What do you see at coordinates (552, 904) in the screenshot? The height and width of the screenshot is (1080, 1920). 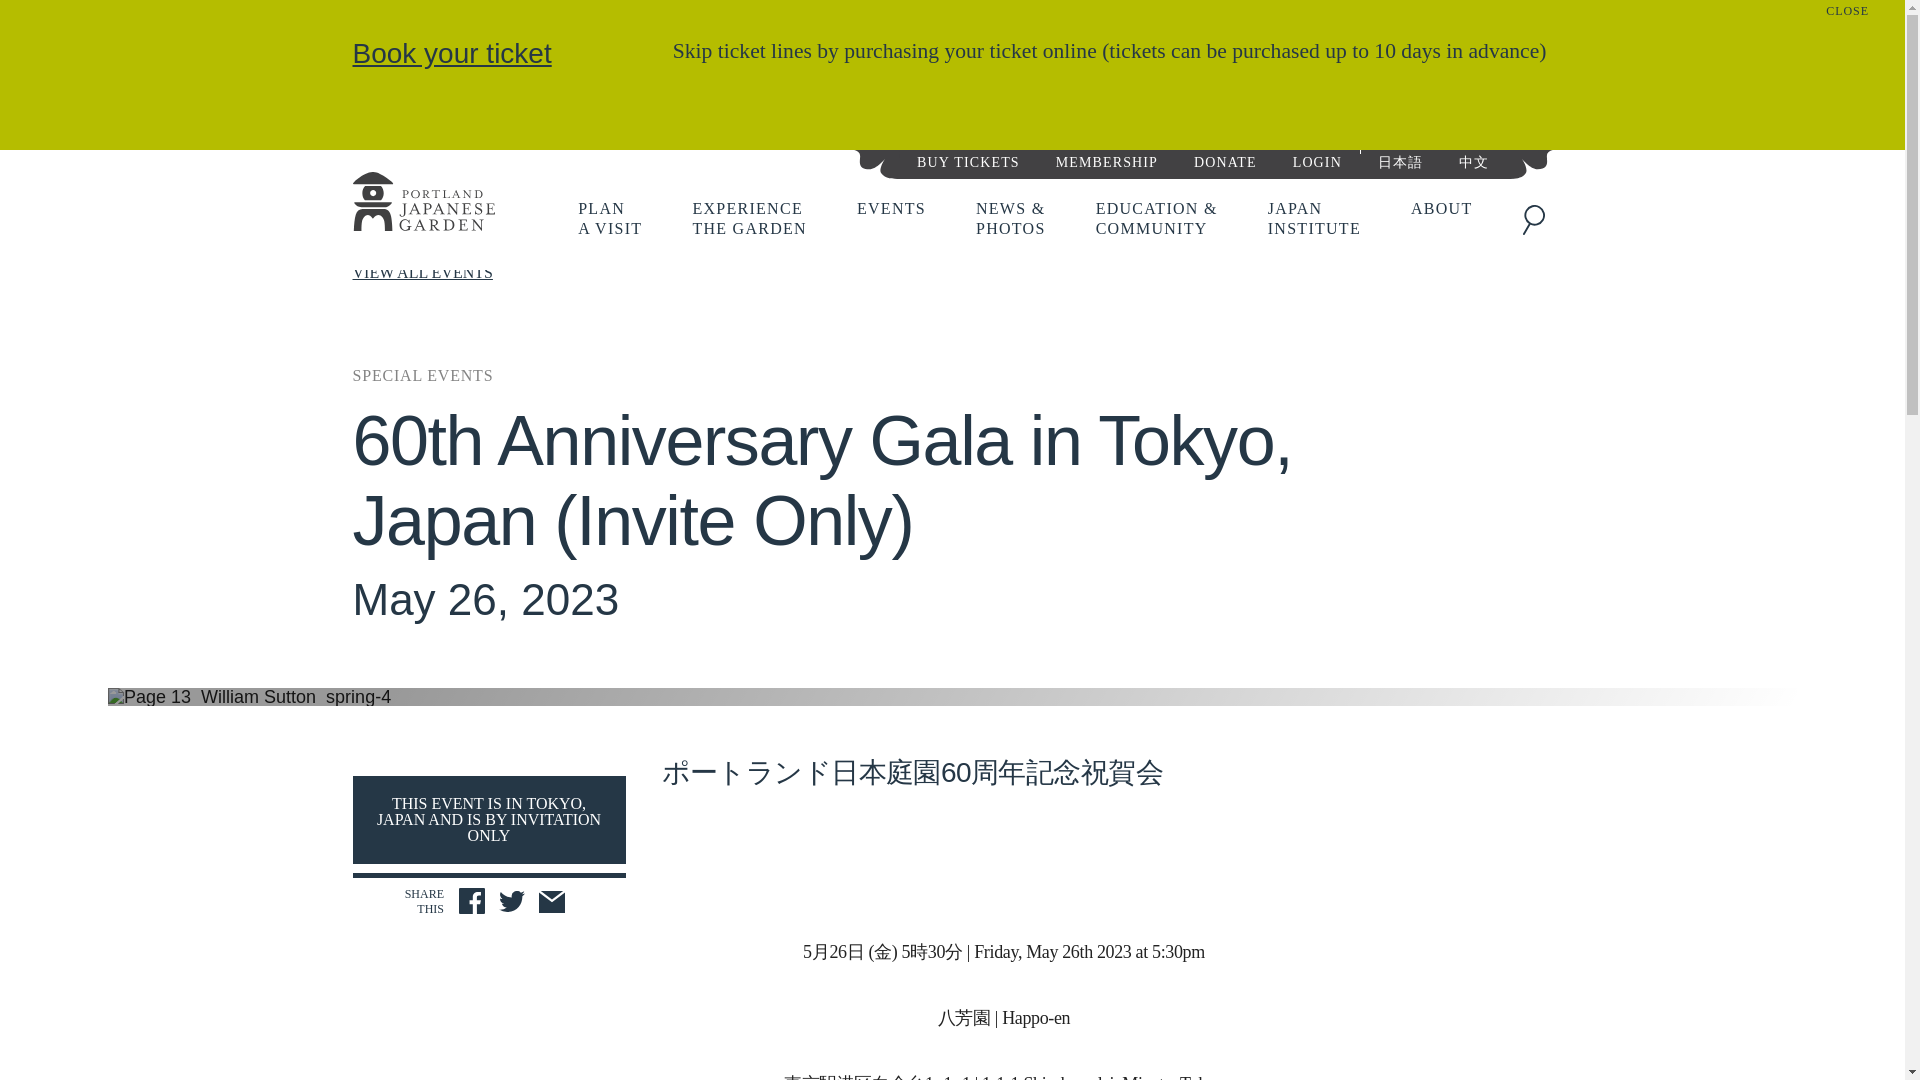 I see `LOGIN` at bounding box center [552, 904].